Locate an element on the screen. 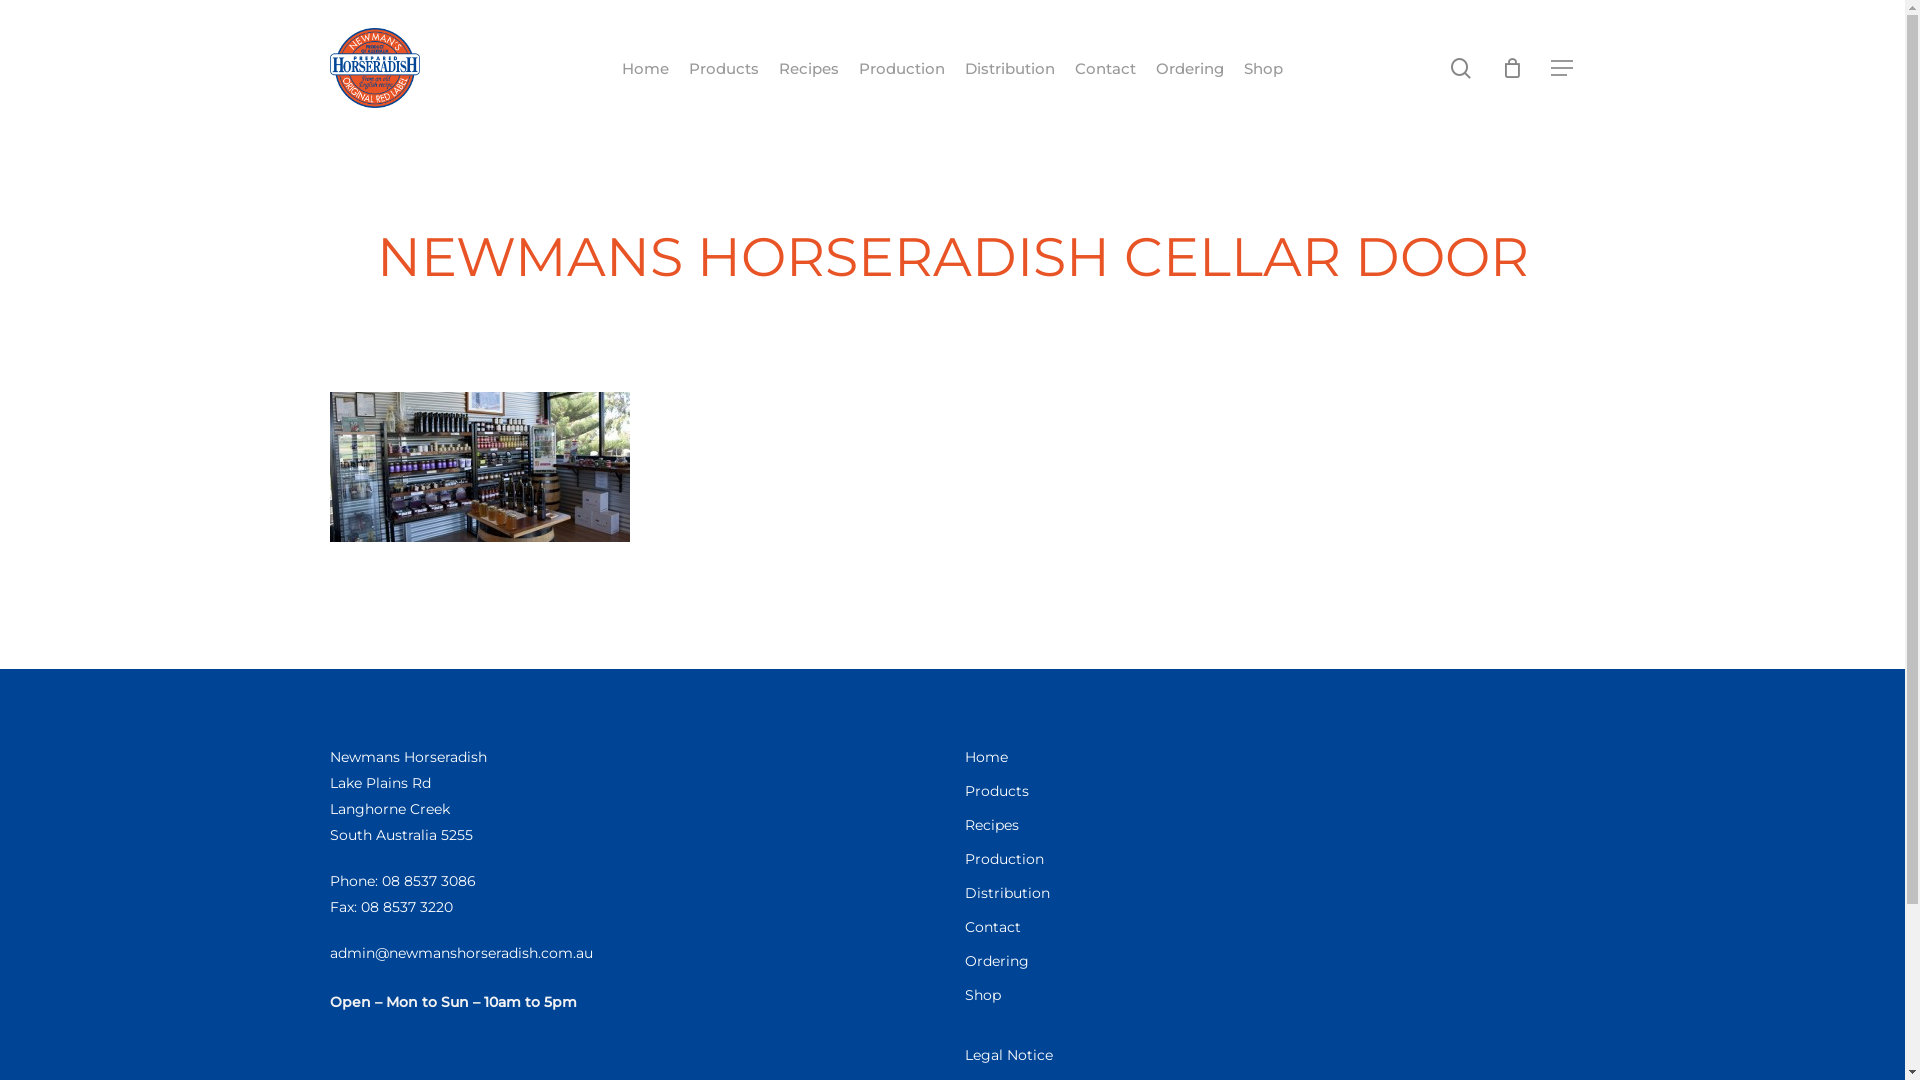 The width and height of the screenshot is (1920, 1080). admin@newmanshorseradish.com.au is located at coordinates (462, 953).